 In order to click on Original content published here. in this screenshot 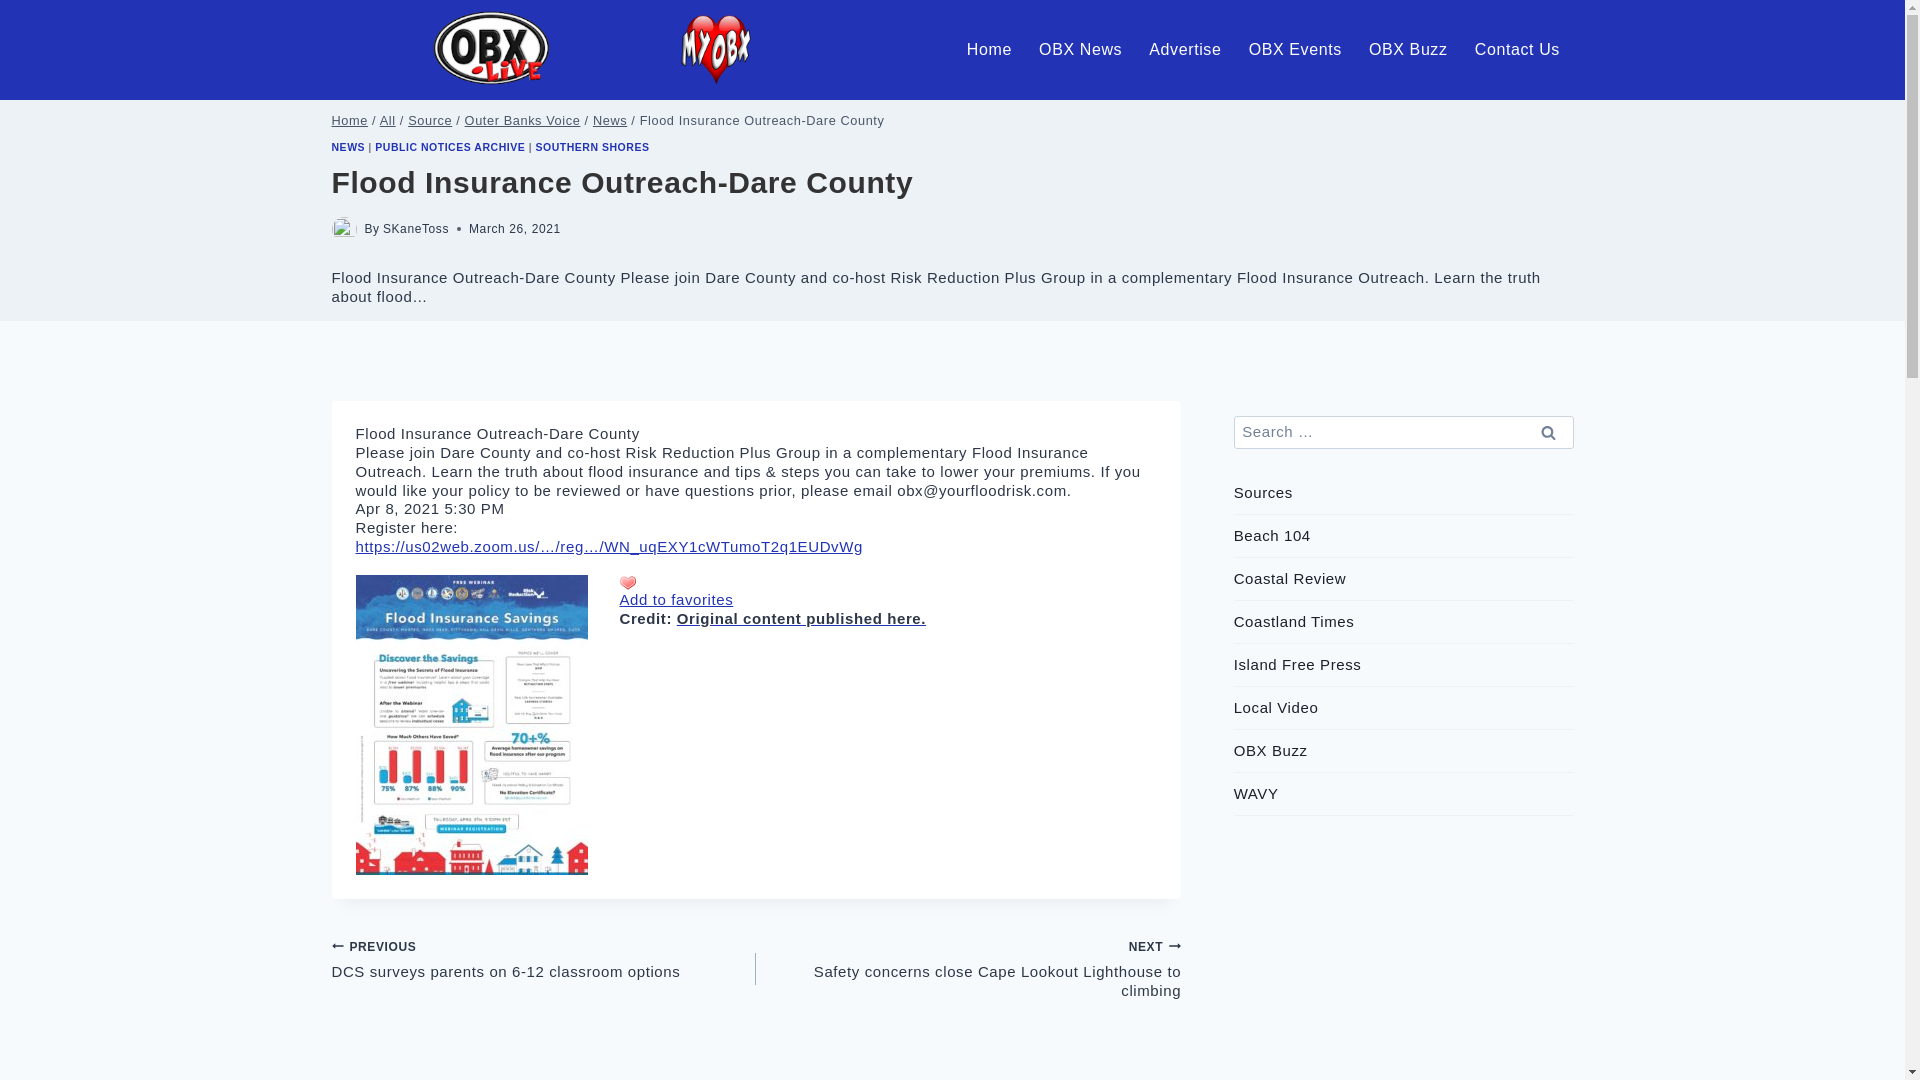, I will do `click(801, 618)`.